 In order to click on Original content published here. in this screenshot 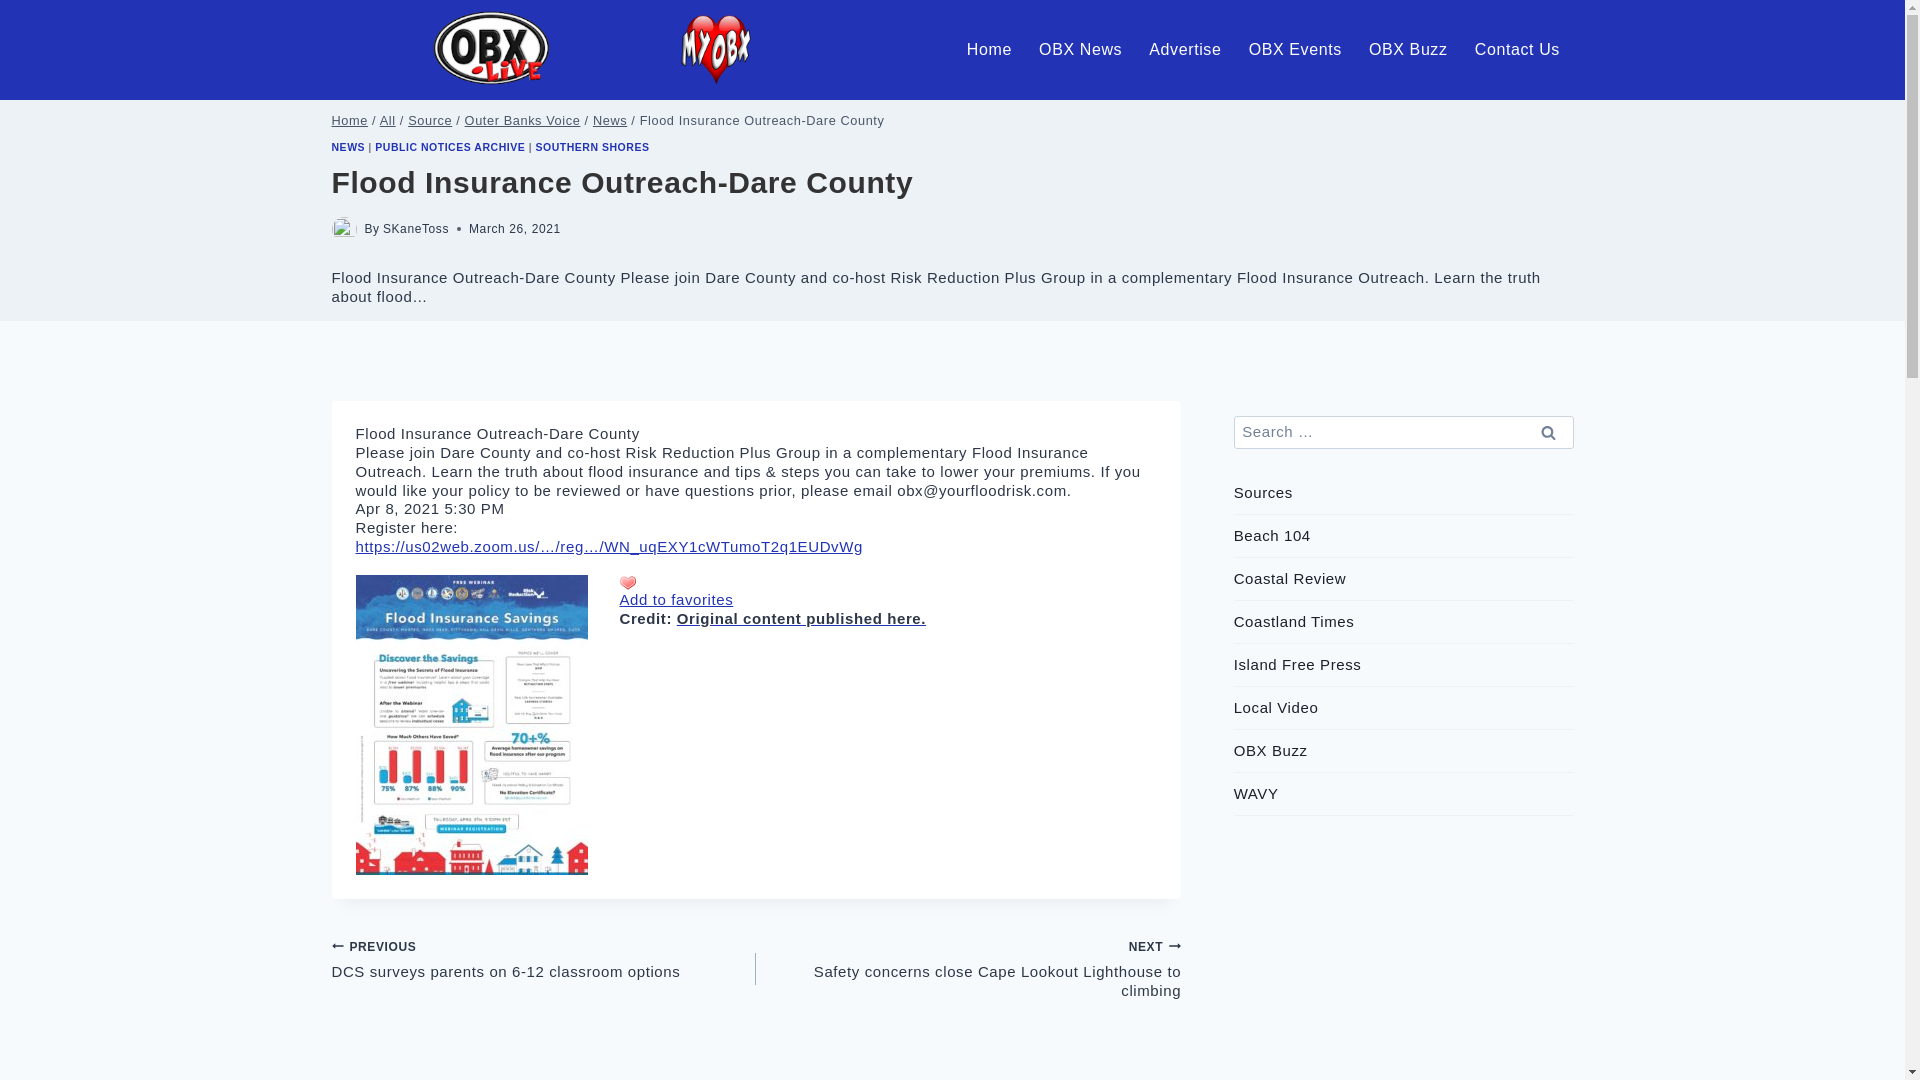, I will do `click(801, 618)`.